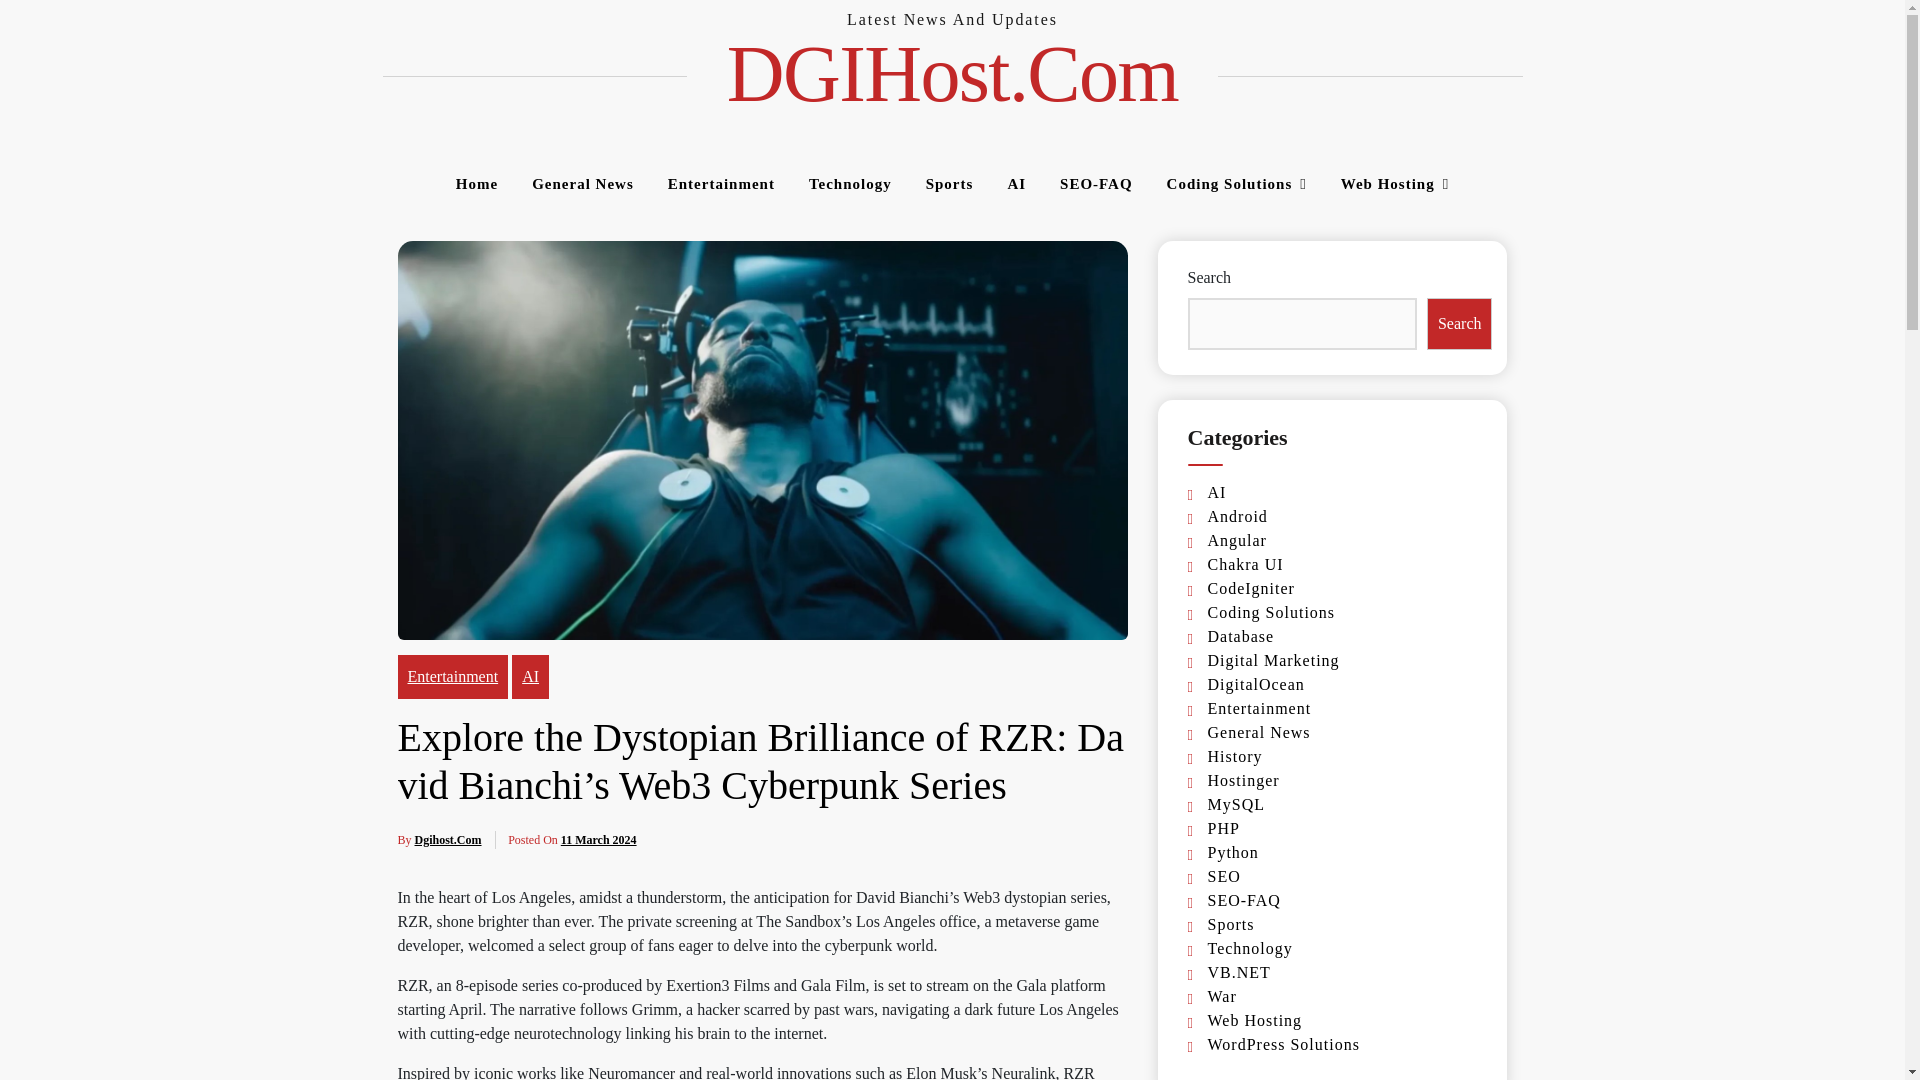 The image size is (1920, 1080). I want to click on Technology, so click(850, 184).